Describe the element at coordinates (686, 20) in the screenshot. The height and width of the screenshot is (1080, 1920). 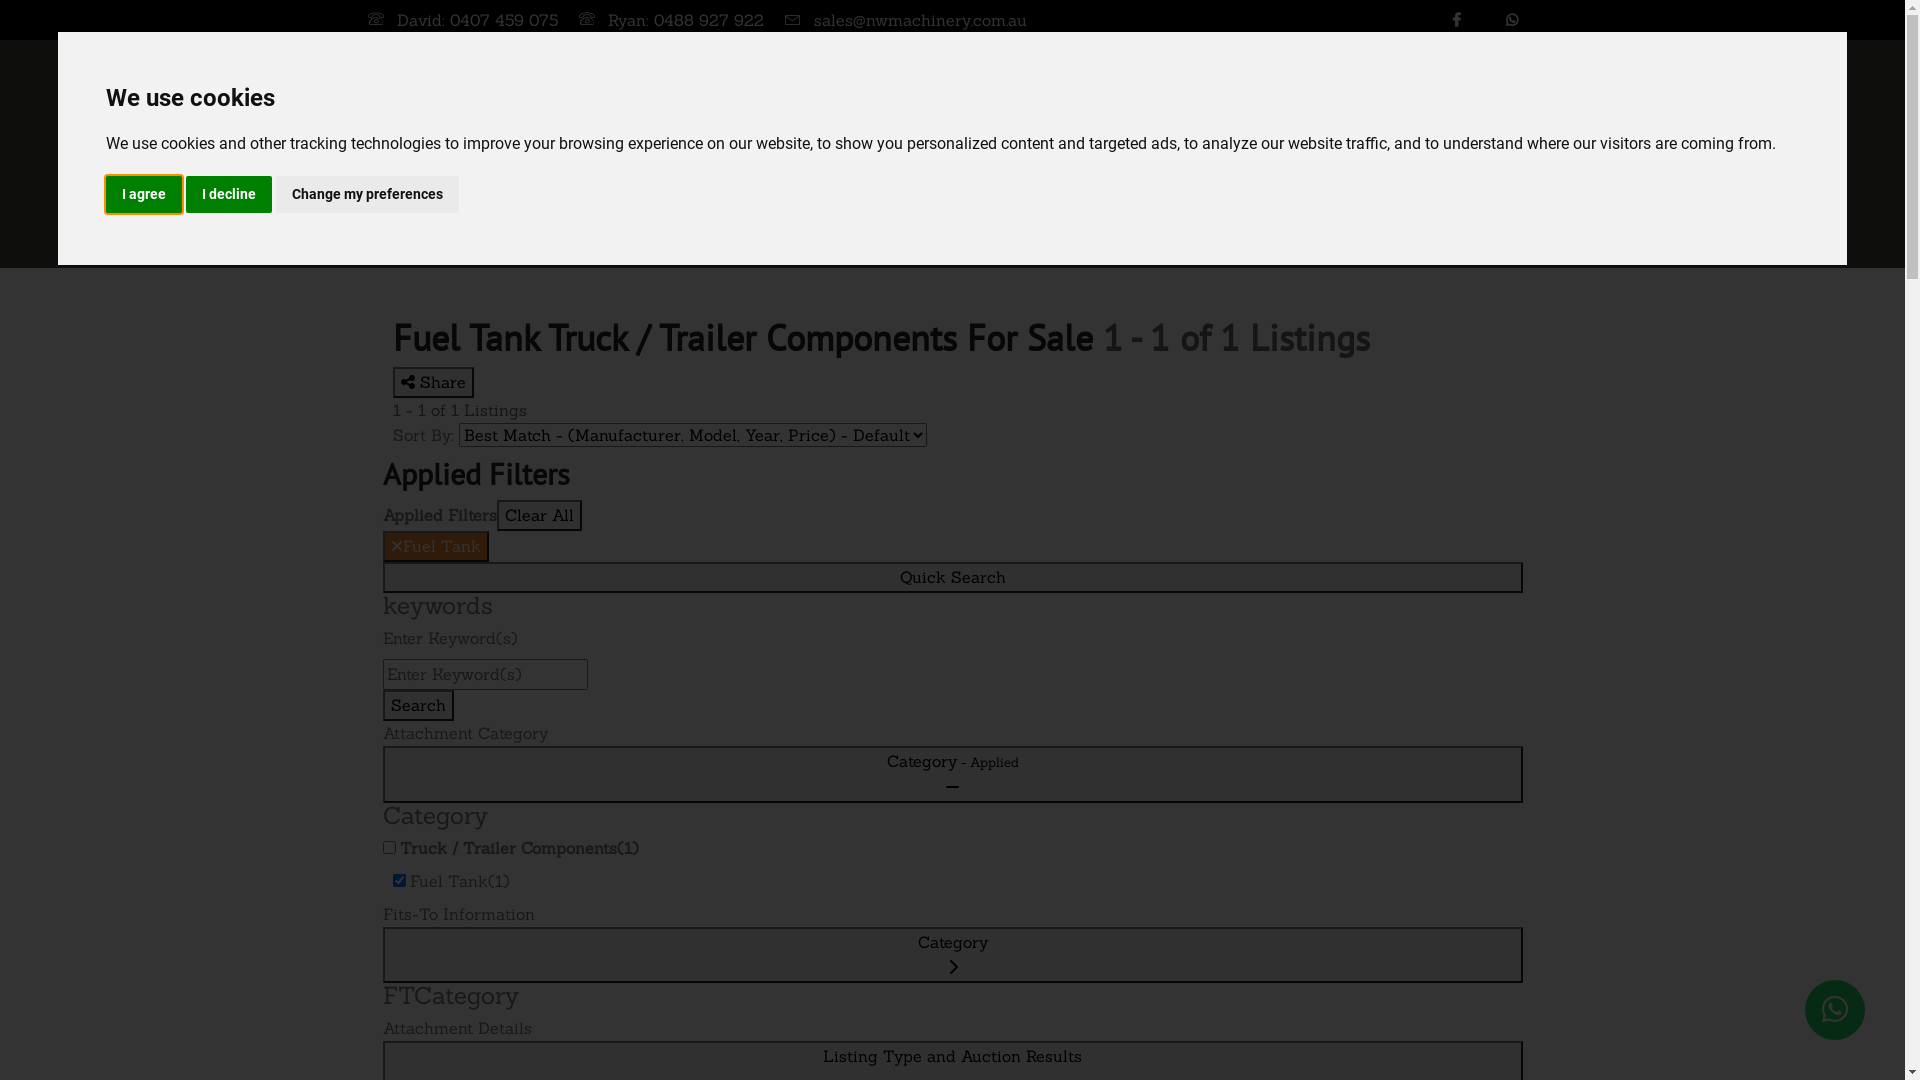
I see `Ryan: 0488 927 922` at that location.